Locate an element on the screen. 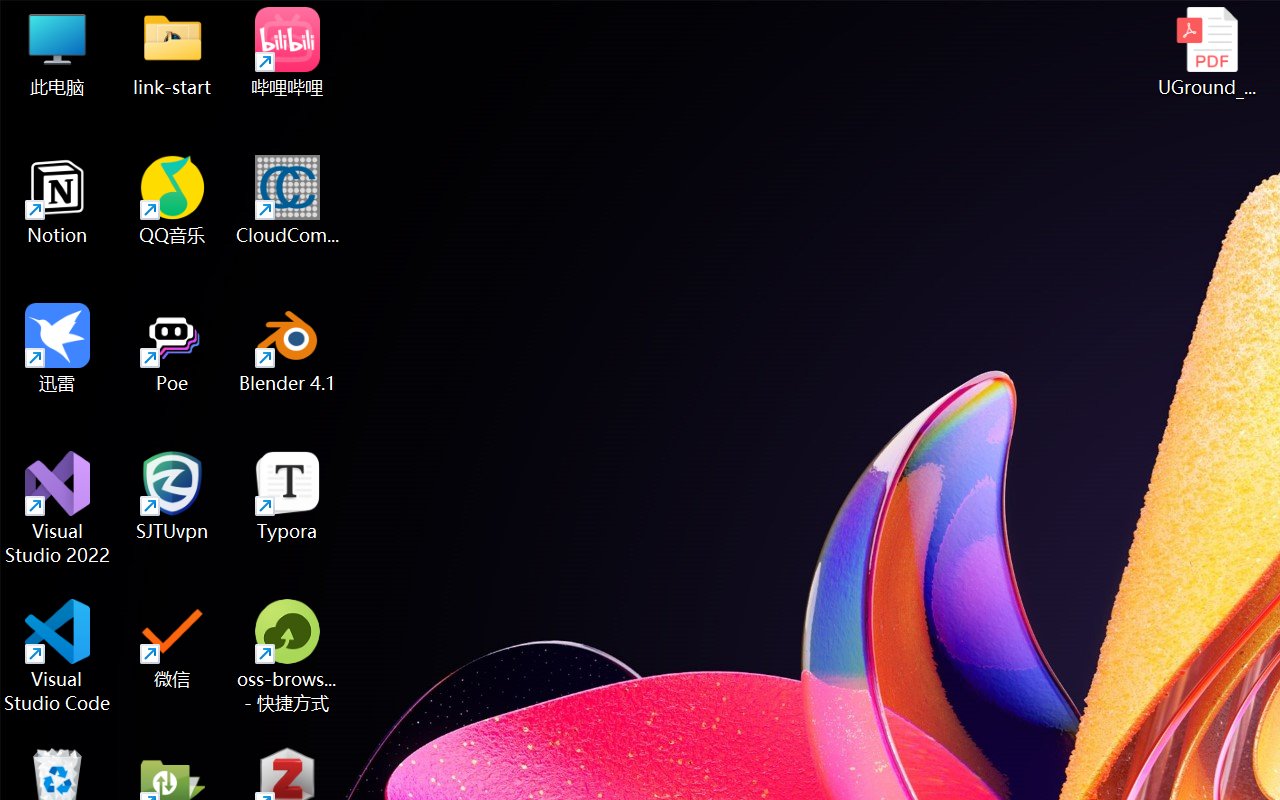 Image resolution: width=1280 pixels, height=800 pixels. Visual Studio Code is located at coordinates (58, 656).